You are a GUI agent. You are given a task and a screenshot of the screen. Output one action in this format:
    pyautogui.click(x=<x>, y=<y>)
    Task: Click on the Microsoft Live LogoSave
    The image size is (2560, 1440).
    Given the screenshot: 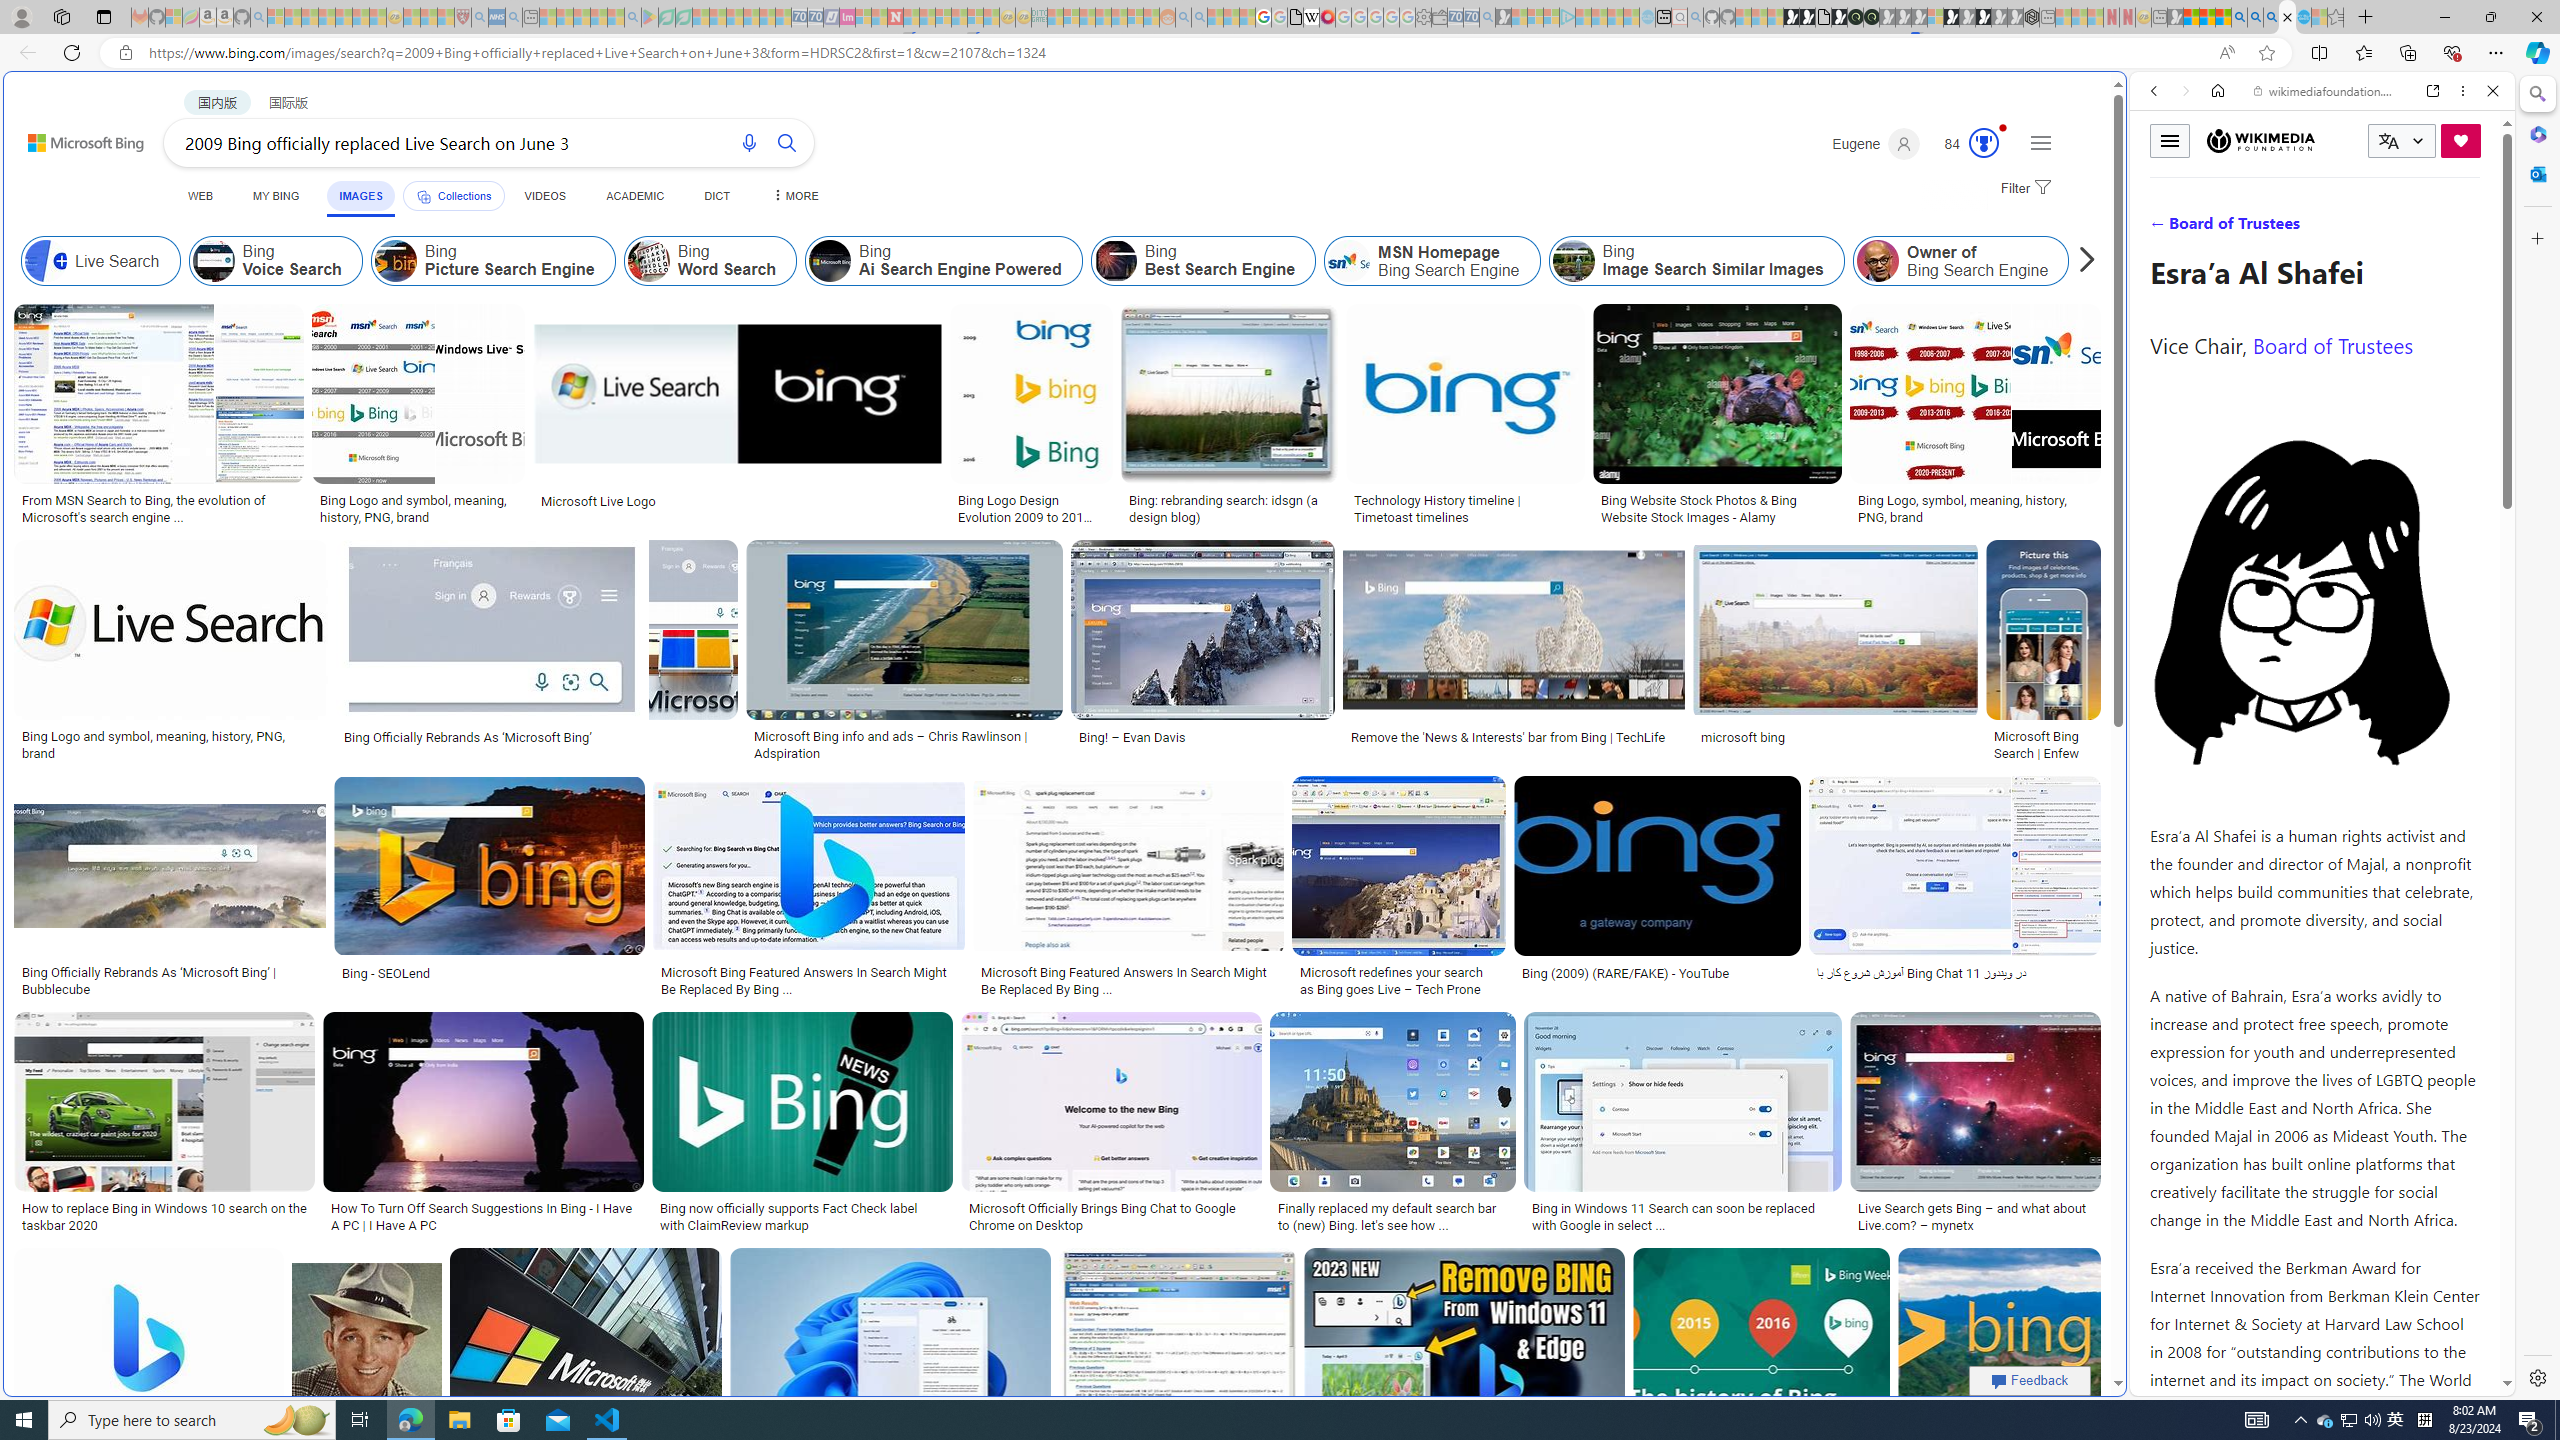 What is the action you would take?
    pyautogui.click(x=740, y=417)
    